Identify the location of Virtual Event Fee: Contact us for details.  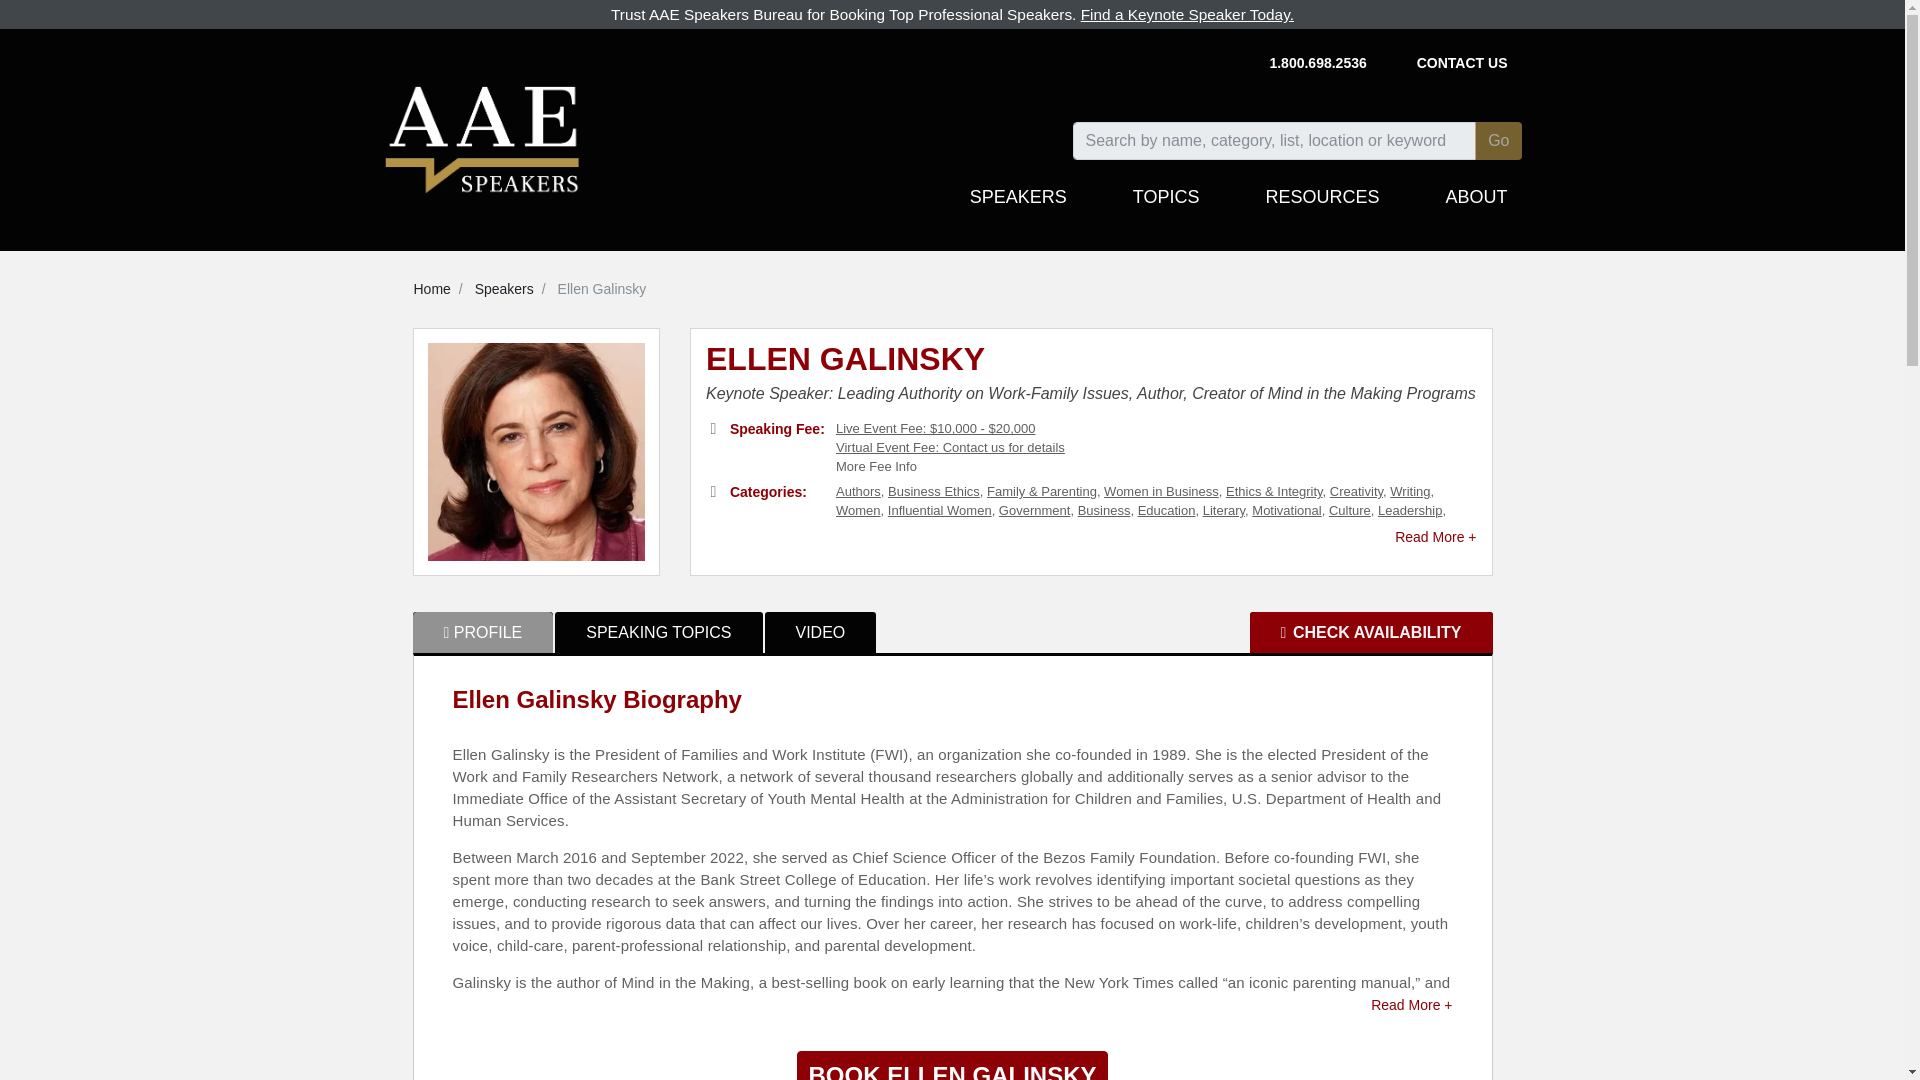
(950, 446).